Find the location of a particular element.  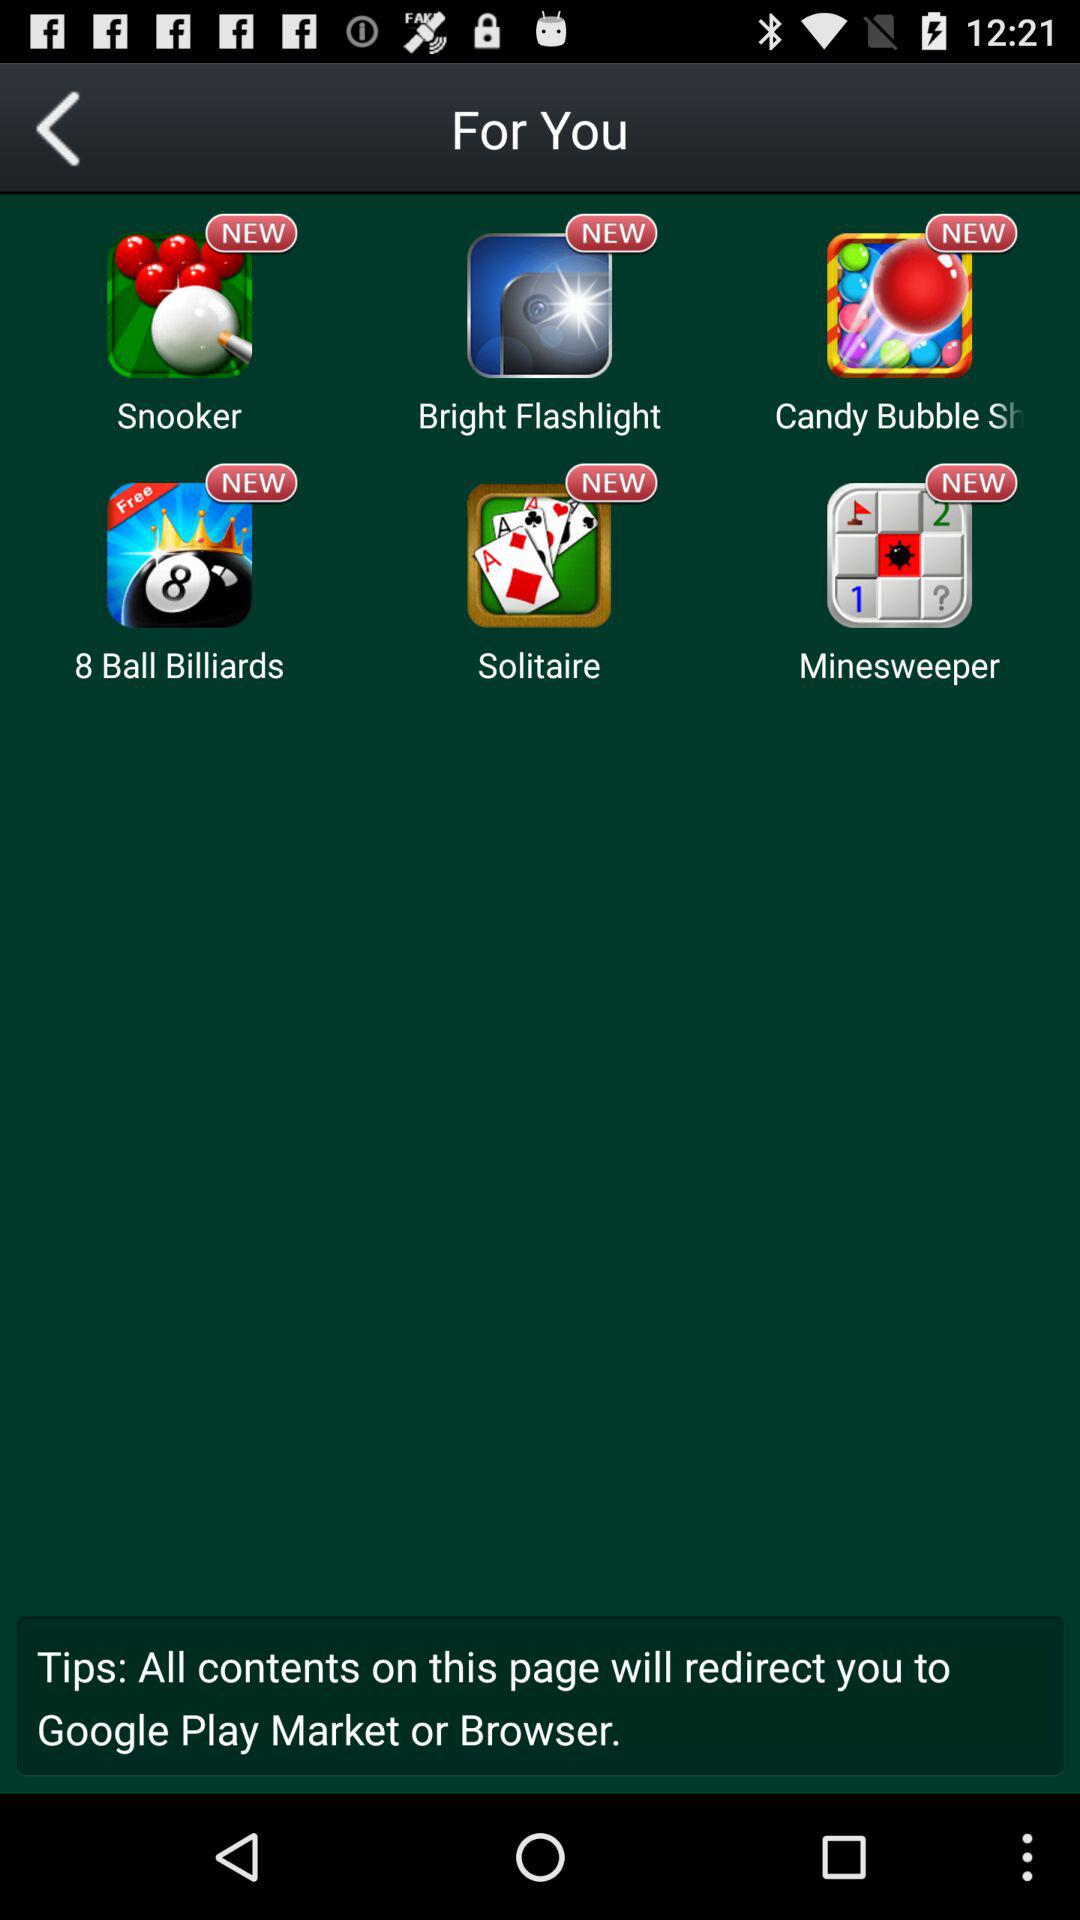

go to previous is located at coordinates (66, 128).